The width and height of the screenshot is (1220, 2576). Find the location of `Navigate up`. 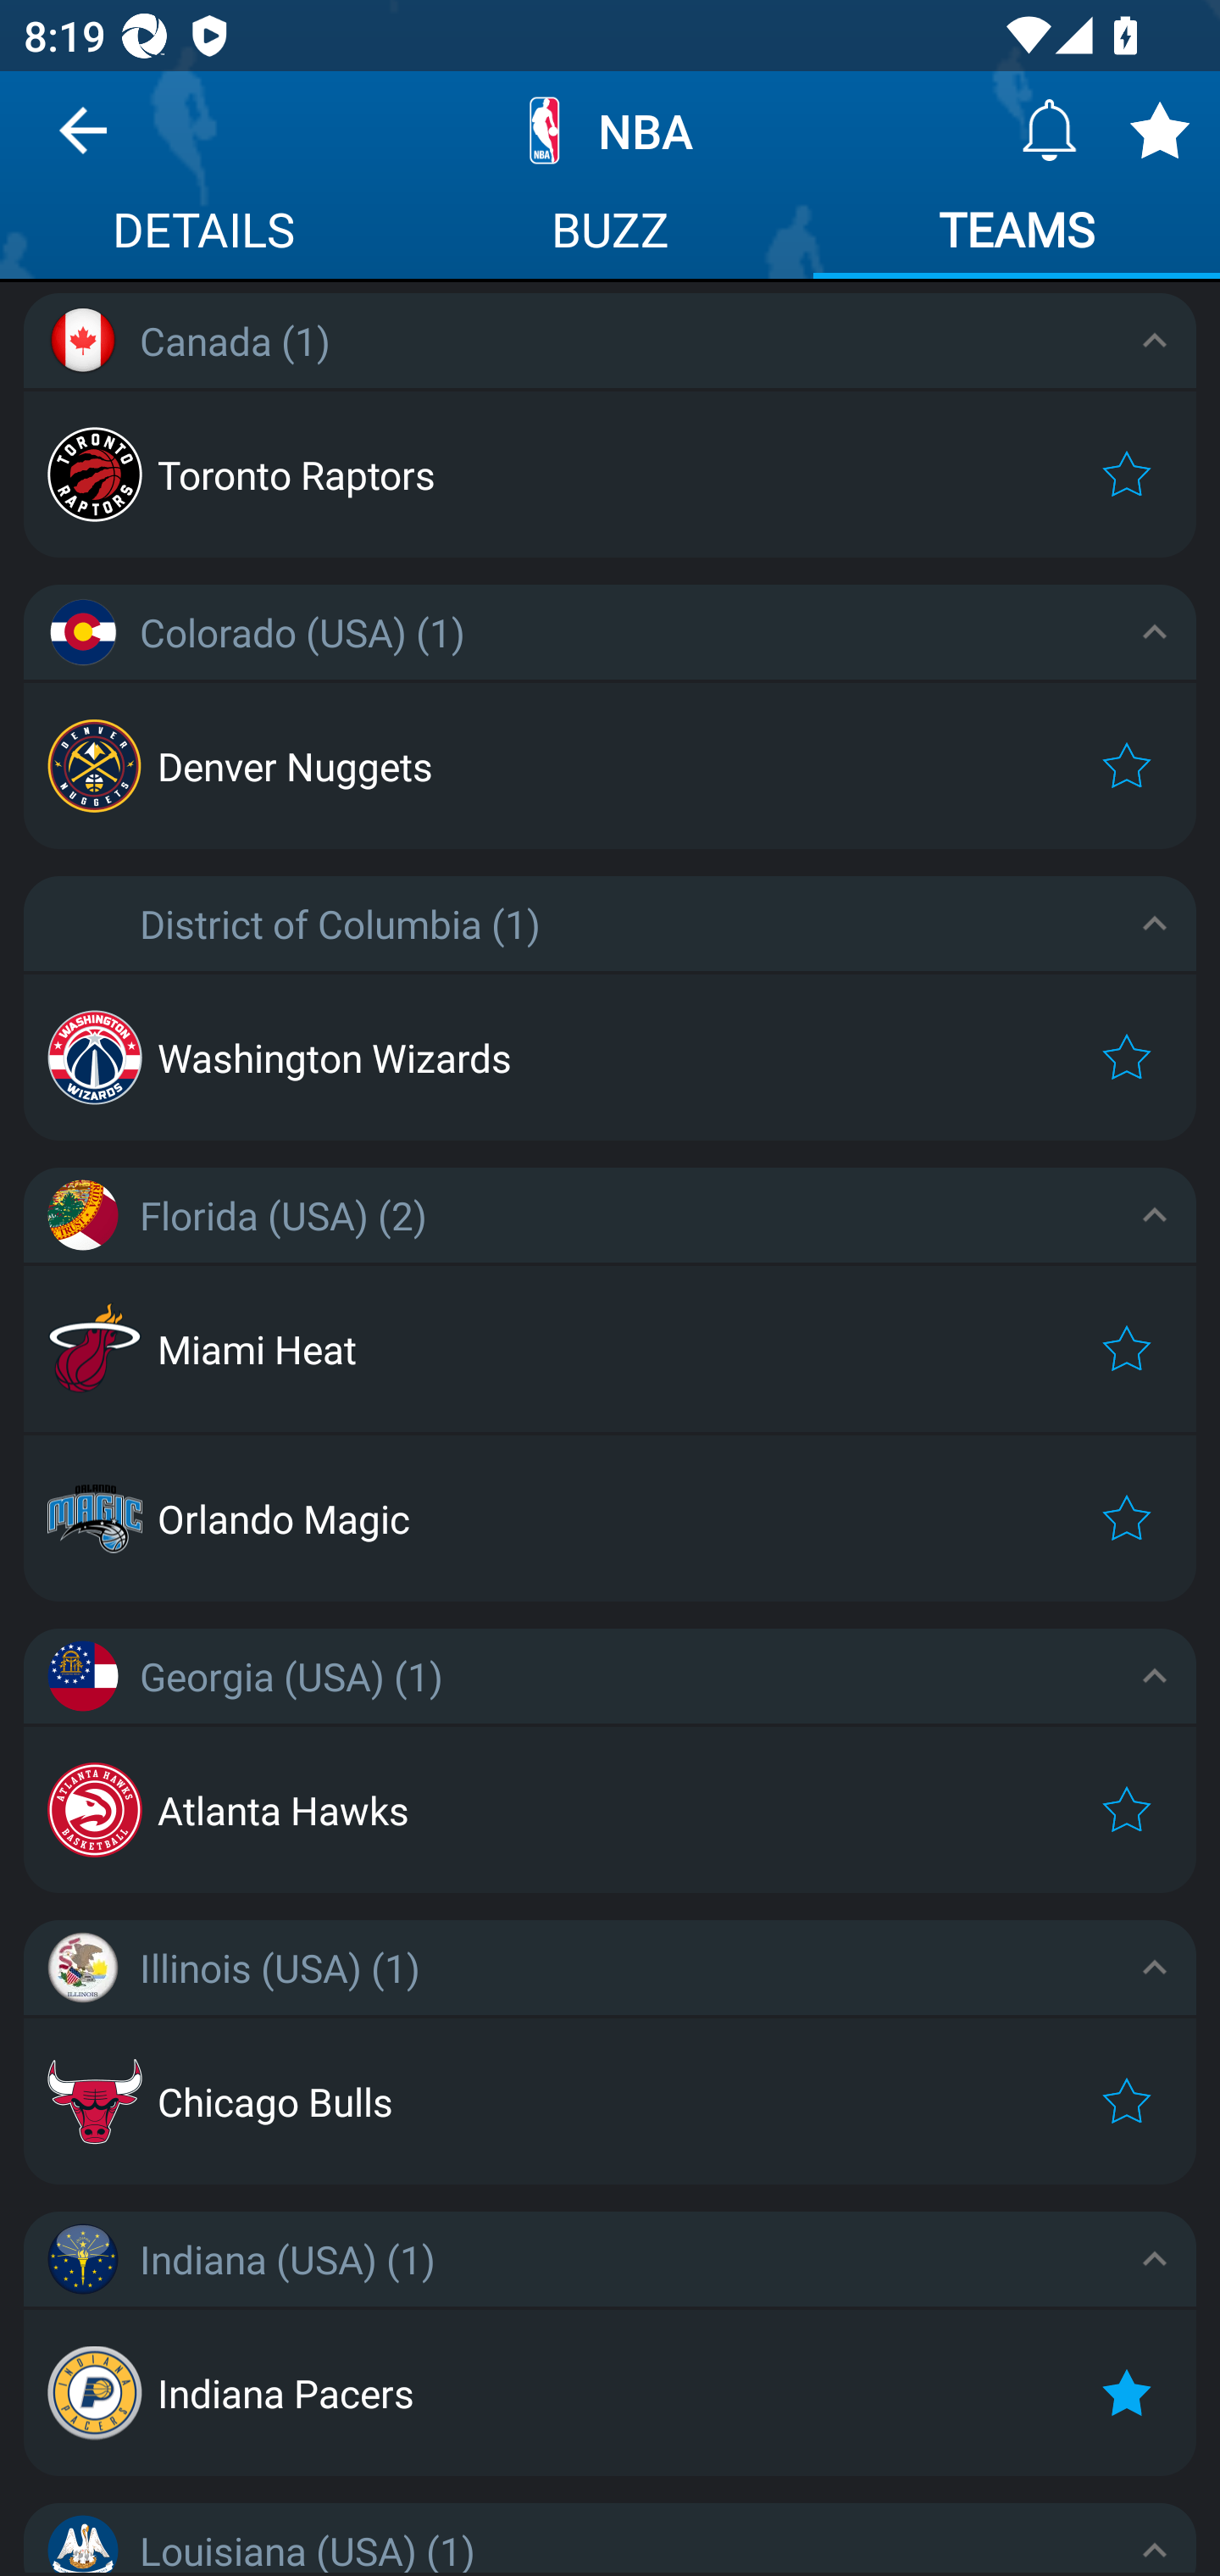

Navigate up is located at coordinates (83, 142).